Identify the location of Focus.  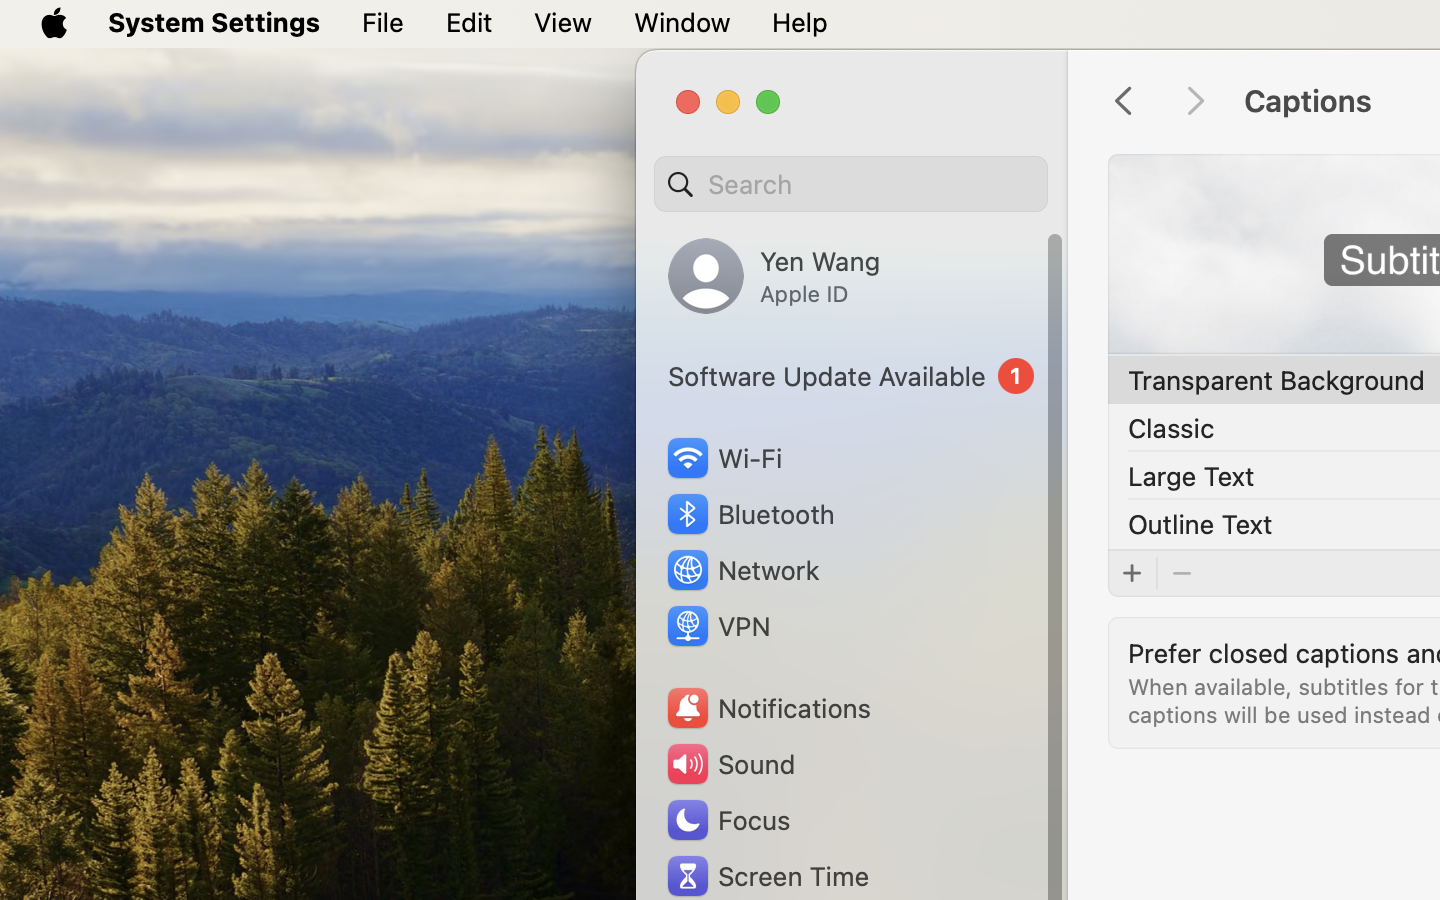
(727, 820).